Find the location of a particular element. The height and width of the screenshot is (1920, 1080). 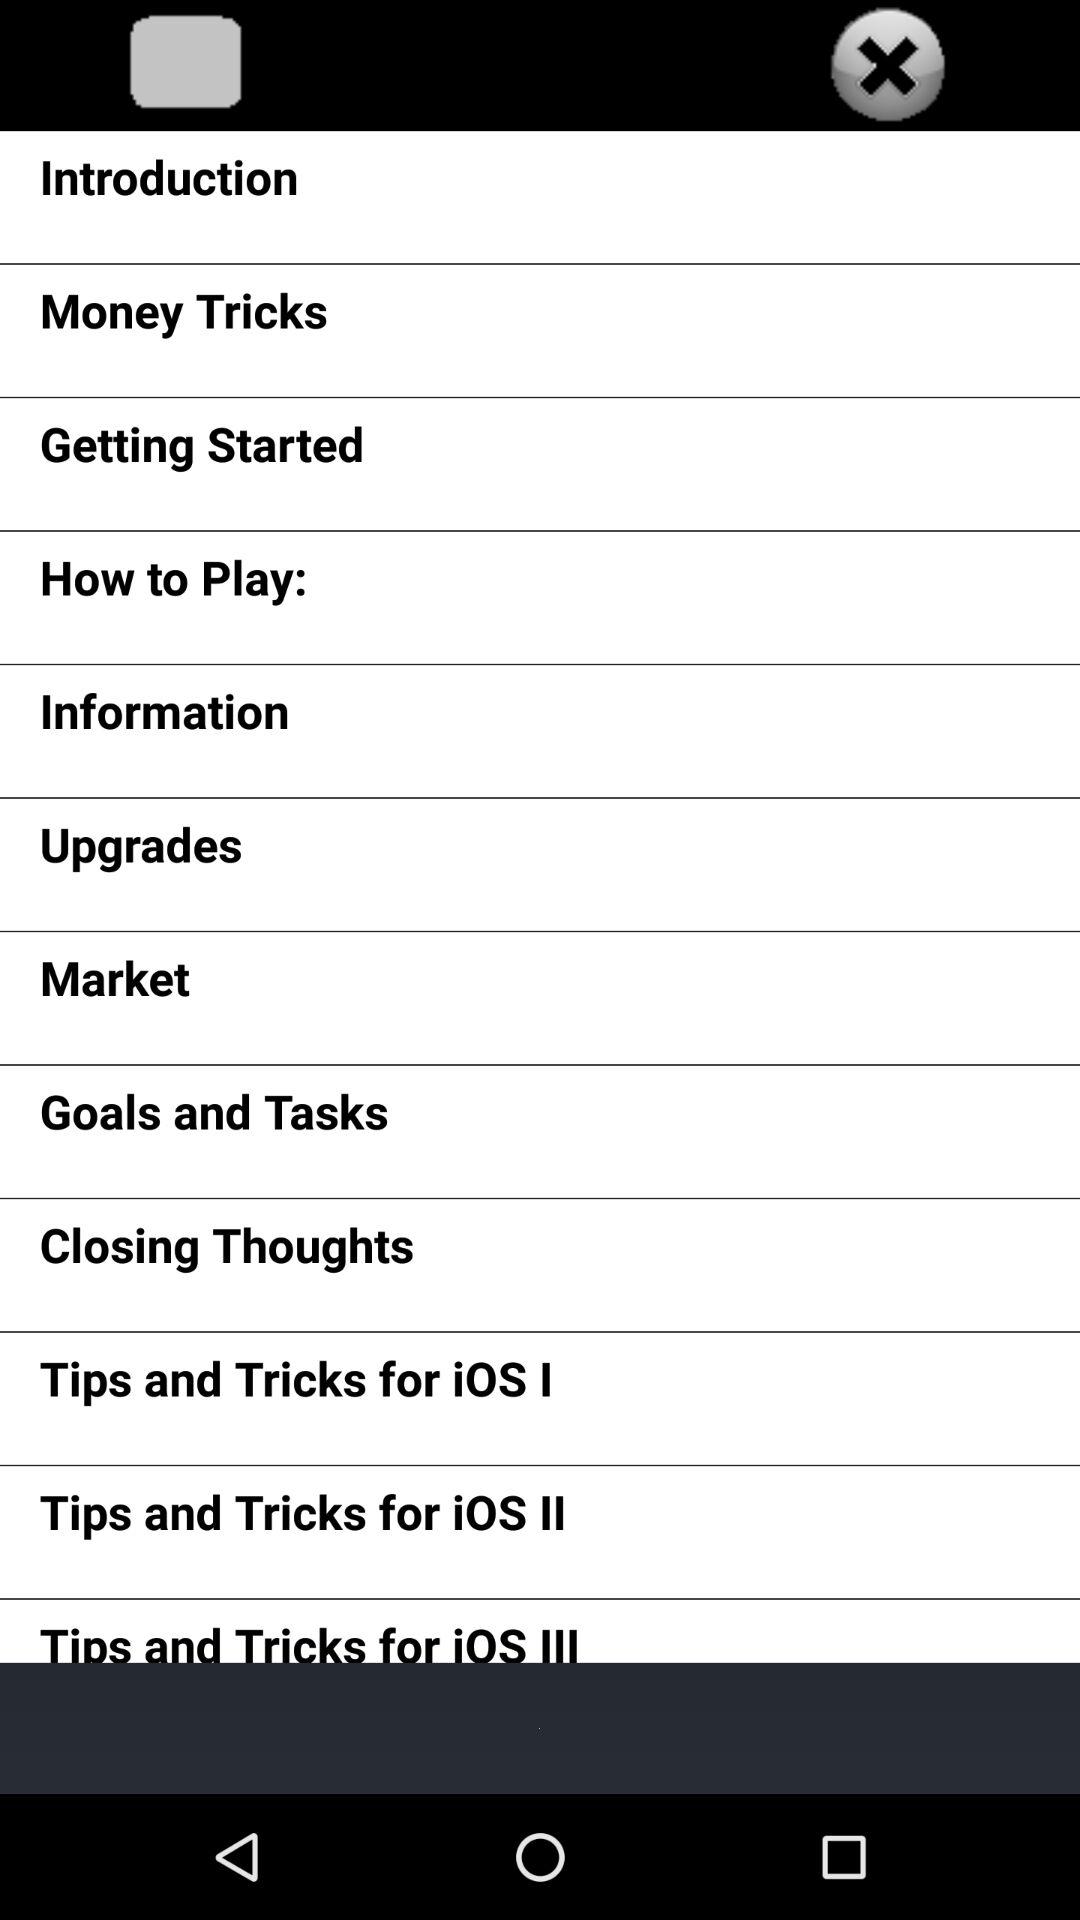

launch introduction icon is located at coordinates (168, 184).